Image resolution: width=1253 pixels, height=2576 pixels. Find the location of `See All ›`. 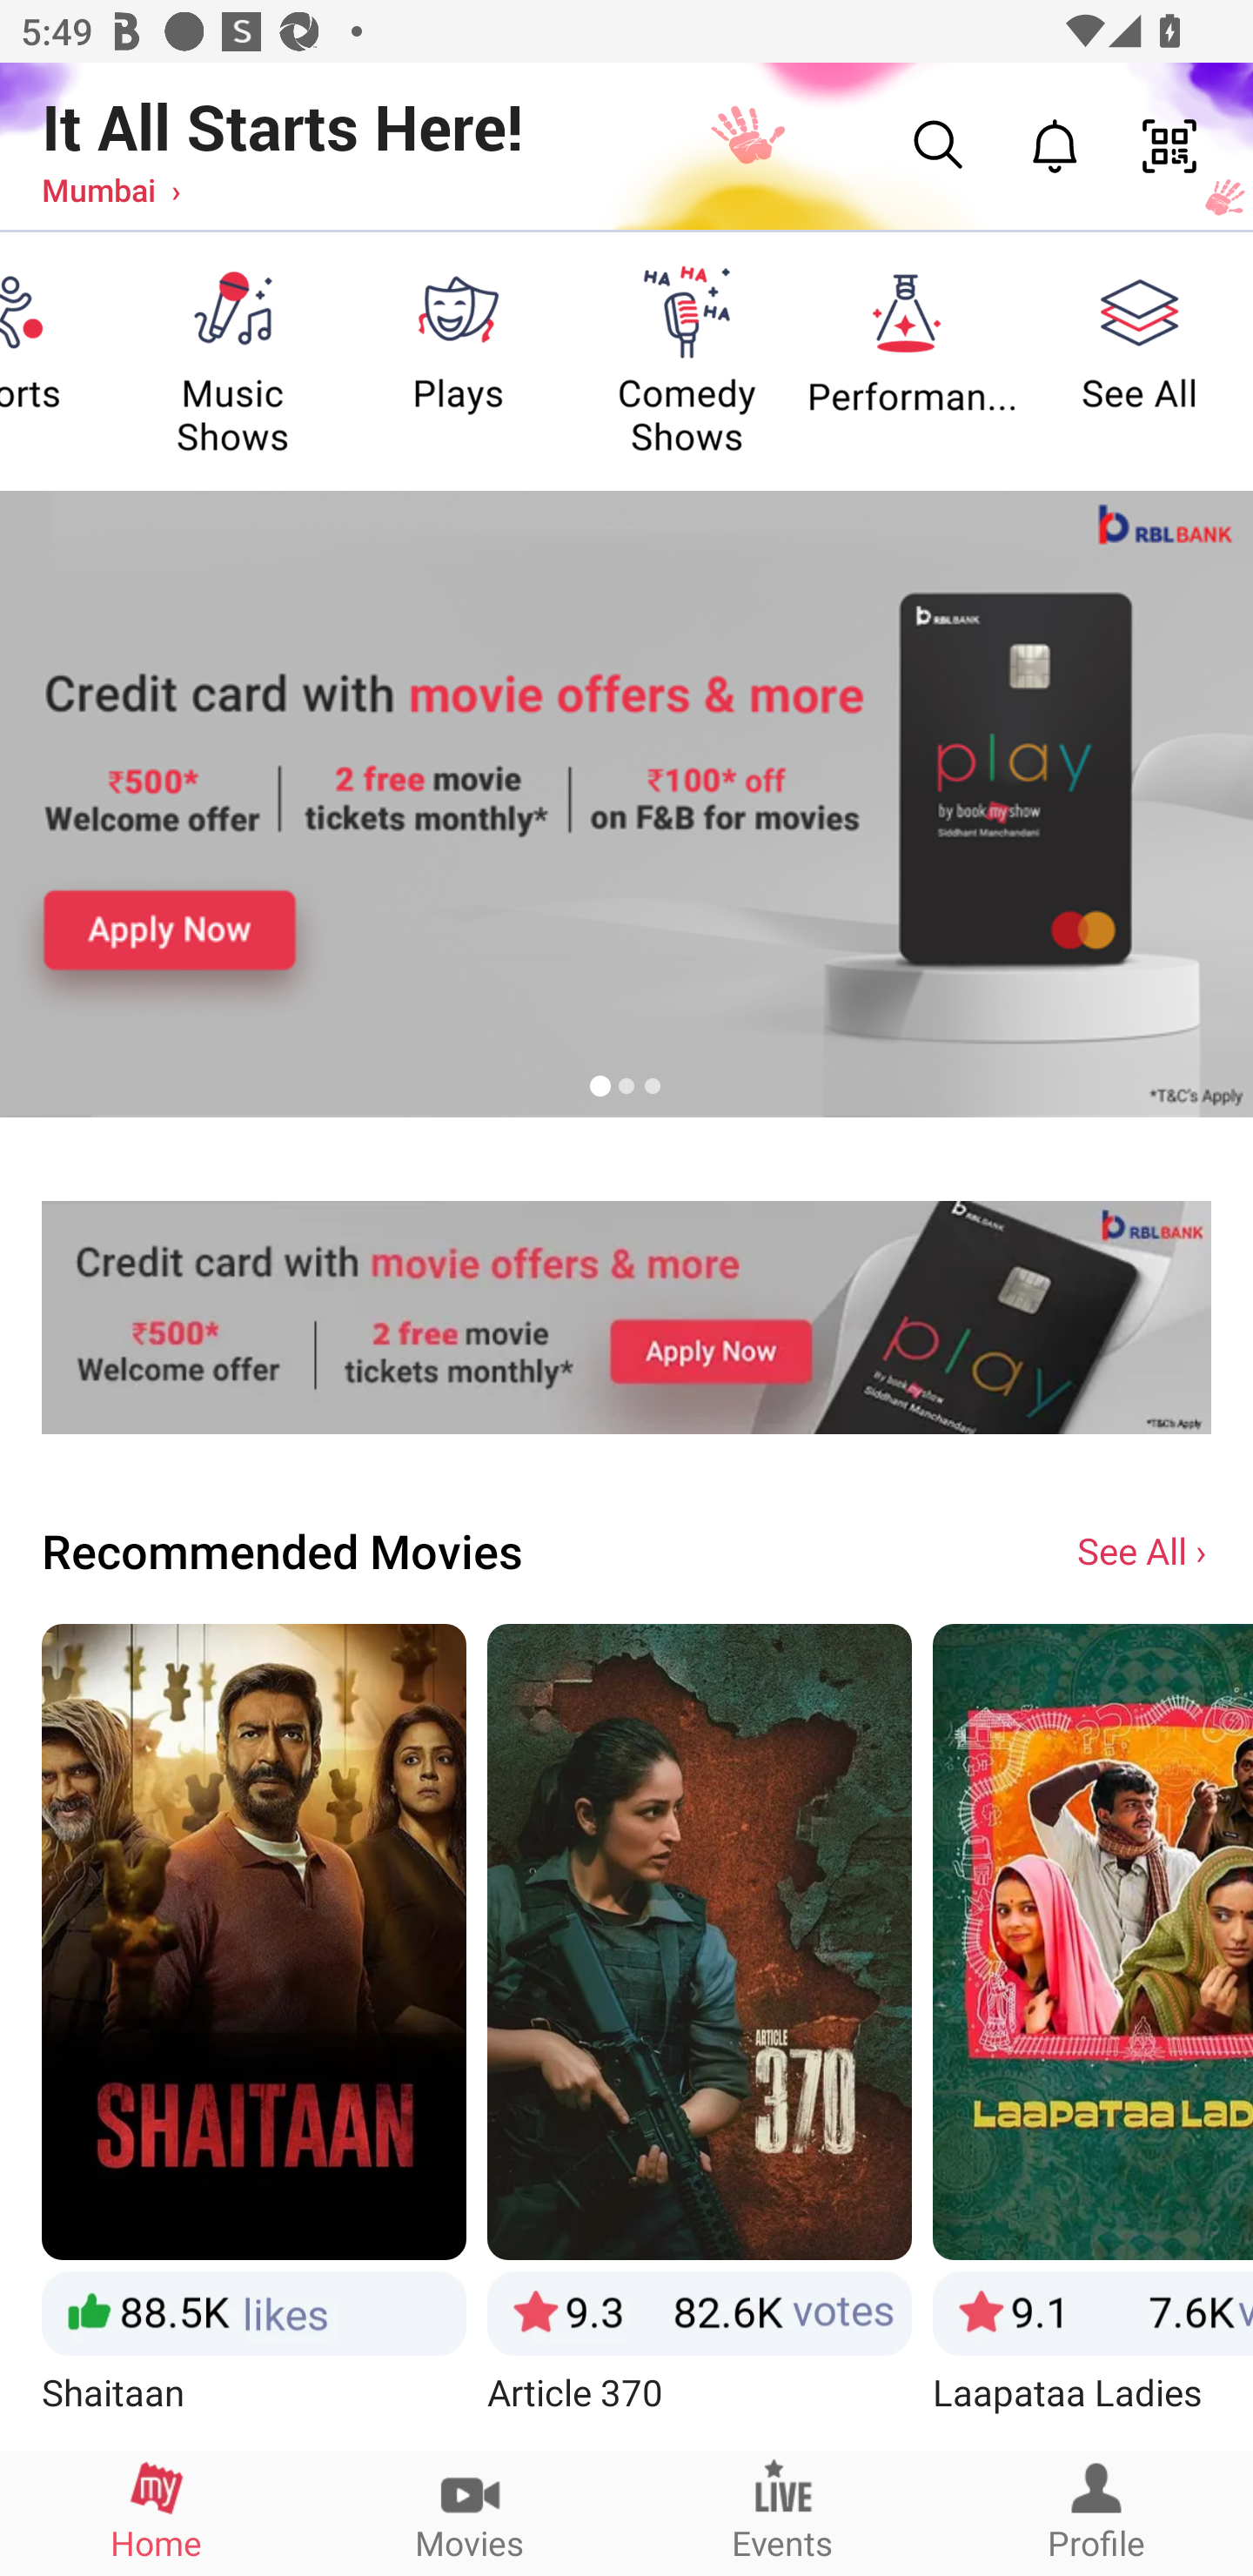

See All › is located at coordinates (1144, 1549).